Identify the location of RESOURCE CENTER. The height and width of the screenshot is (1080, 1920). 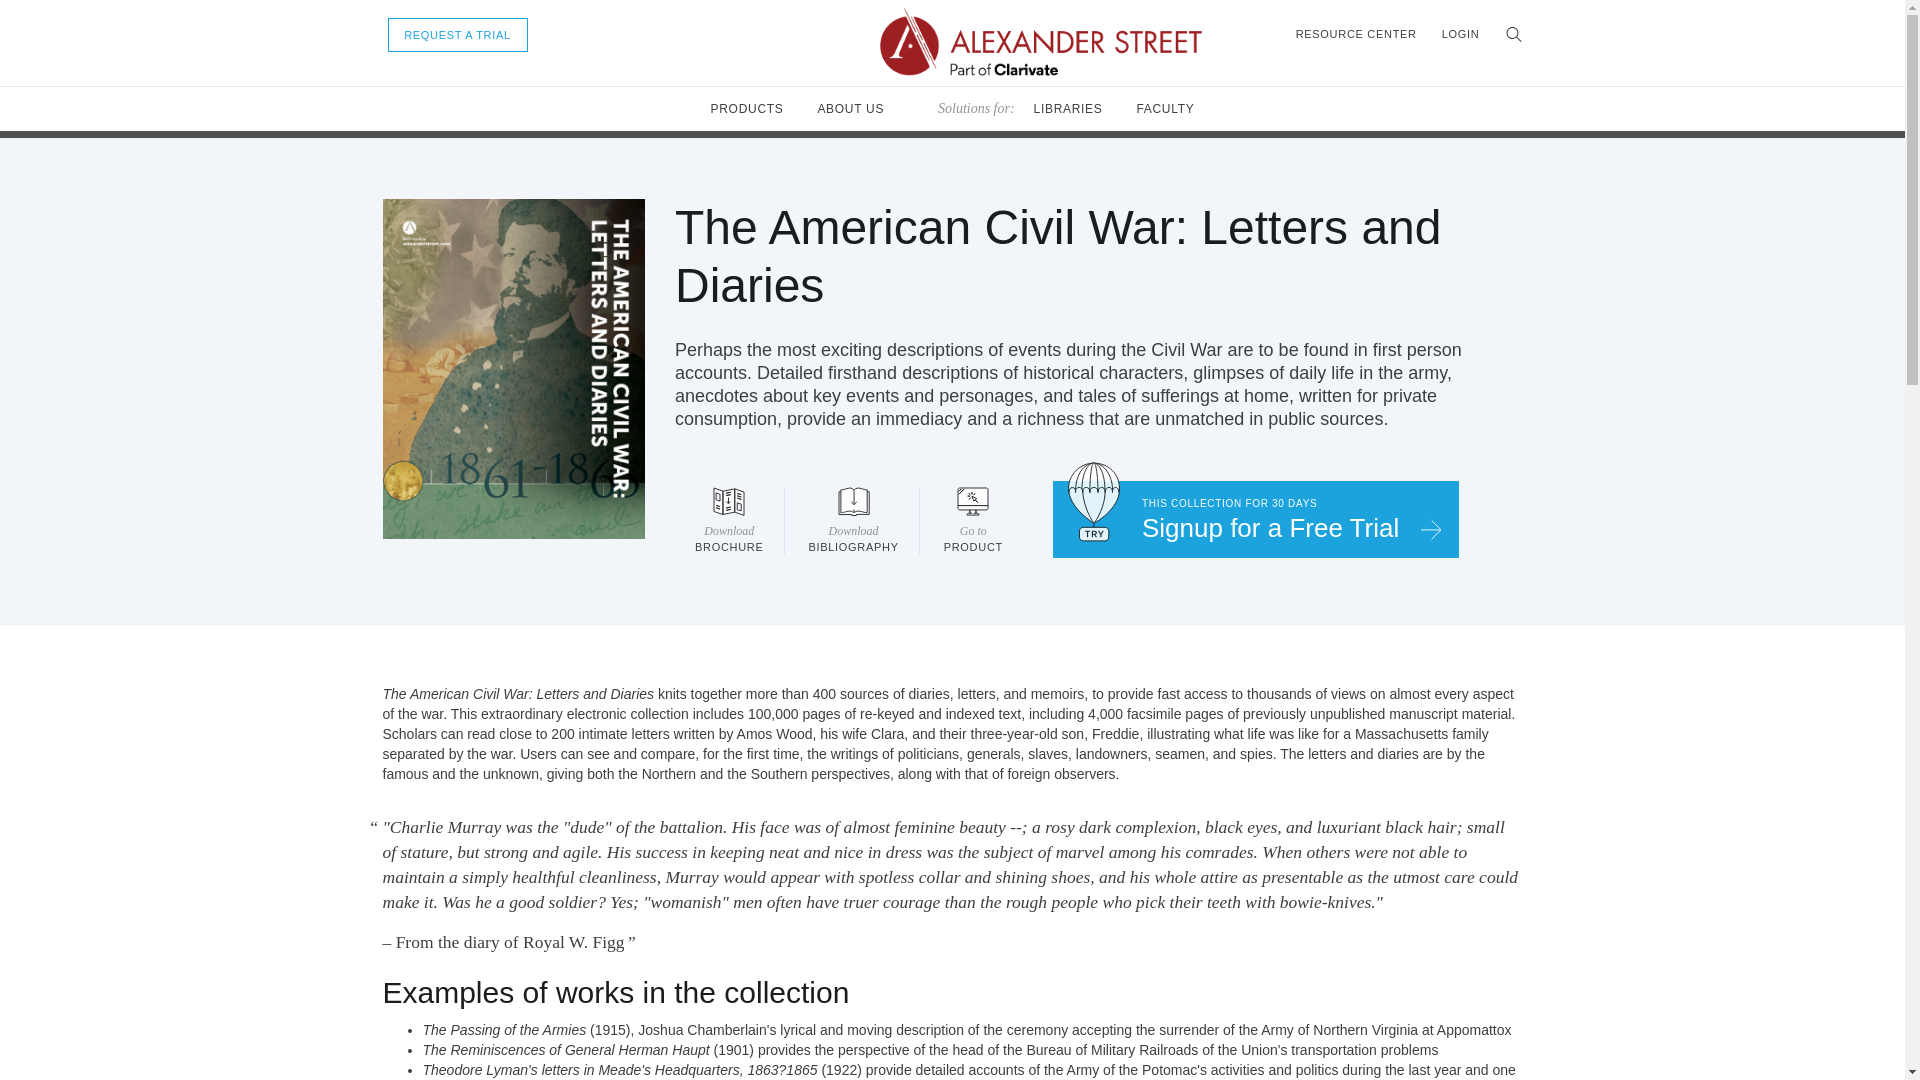
(1356, 34).